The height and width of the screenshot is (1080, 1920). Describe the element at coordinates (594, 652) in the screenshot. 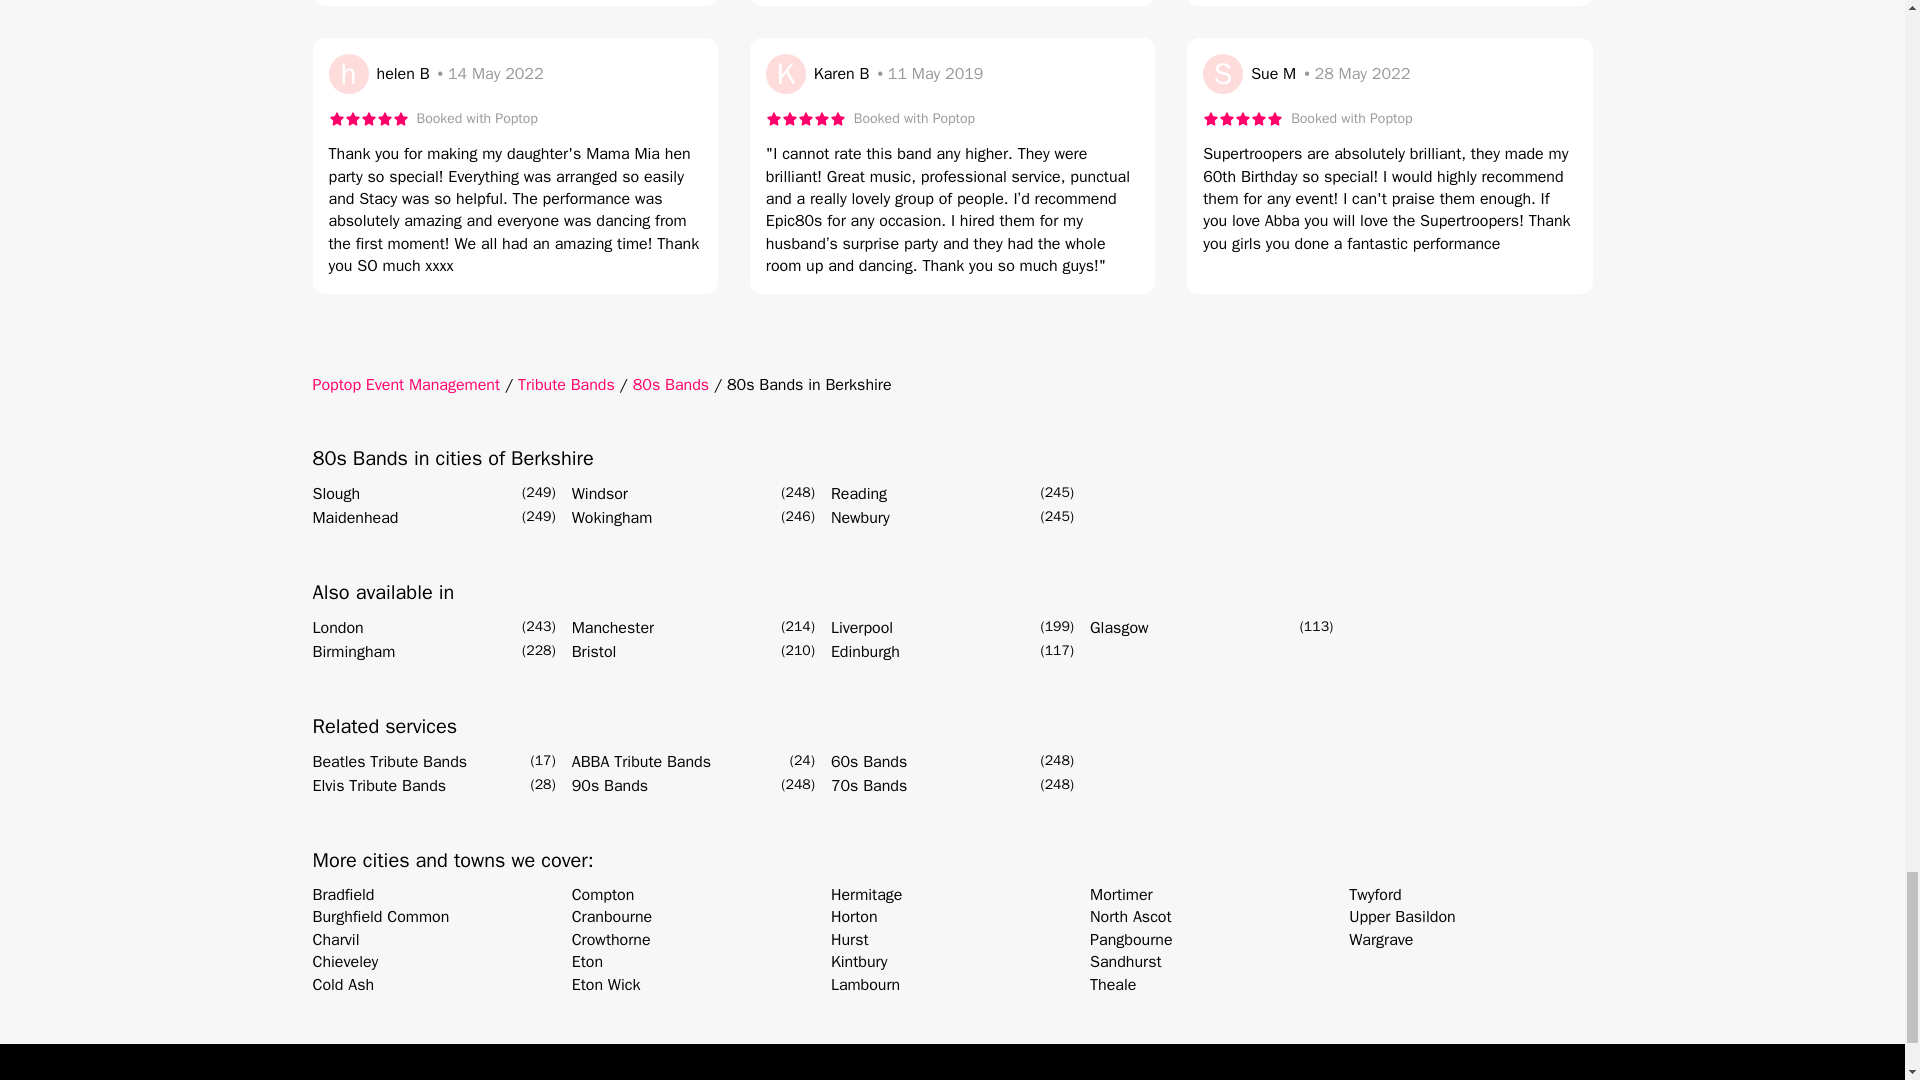

I see `Bristol` at that location.